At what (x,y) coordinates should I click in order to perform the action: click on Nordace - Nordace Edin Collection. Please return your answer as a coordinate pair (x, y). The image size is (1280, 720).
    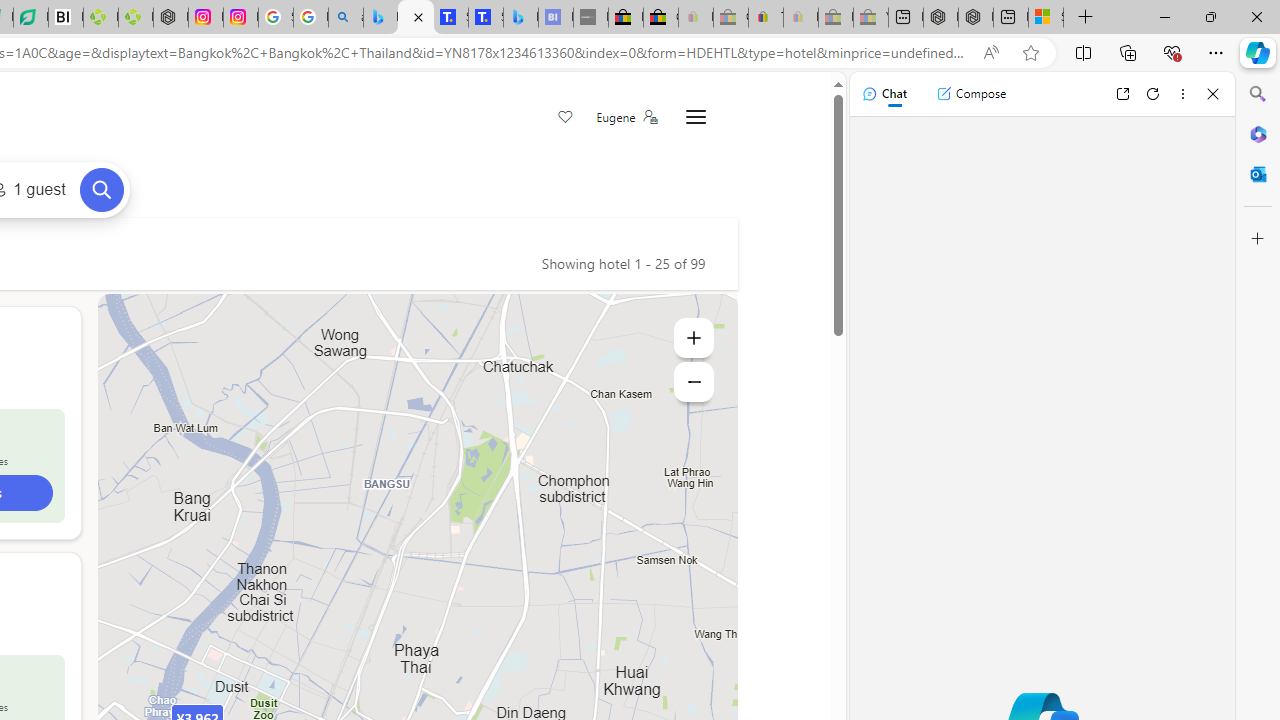
    Looking at the image, I should click on (170, 18).